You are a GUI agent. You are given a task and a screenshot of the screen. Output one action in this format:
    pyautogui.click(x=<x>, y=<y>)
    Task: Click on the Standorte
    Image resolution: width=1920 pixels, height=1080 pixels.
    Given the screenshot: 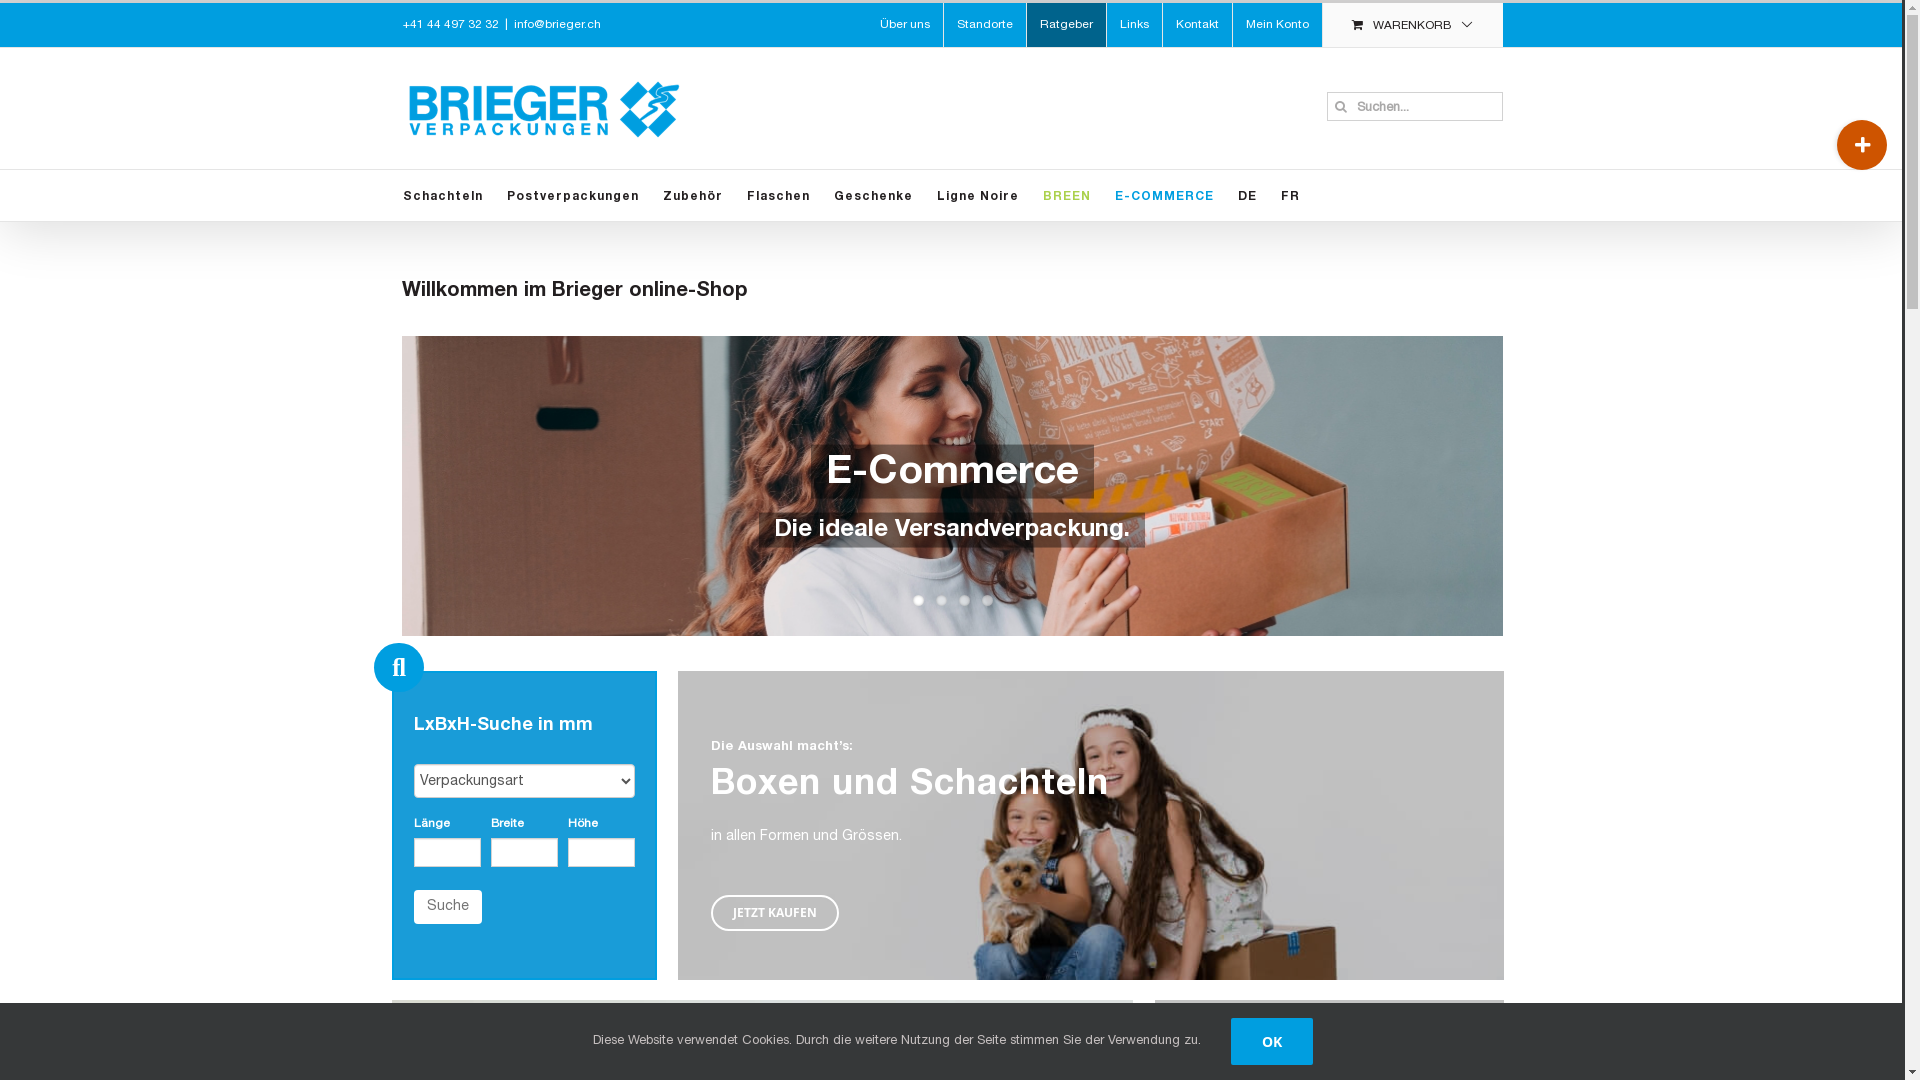 What is the action you would take?
    pyautogui.click(x=985, y=25)
    